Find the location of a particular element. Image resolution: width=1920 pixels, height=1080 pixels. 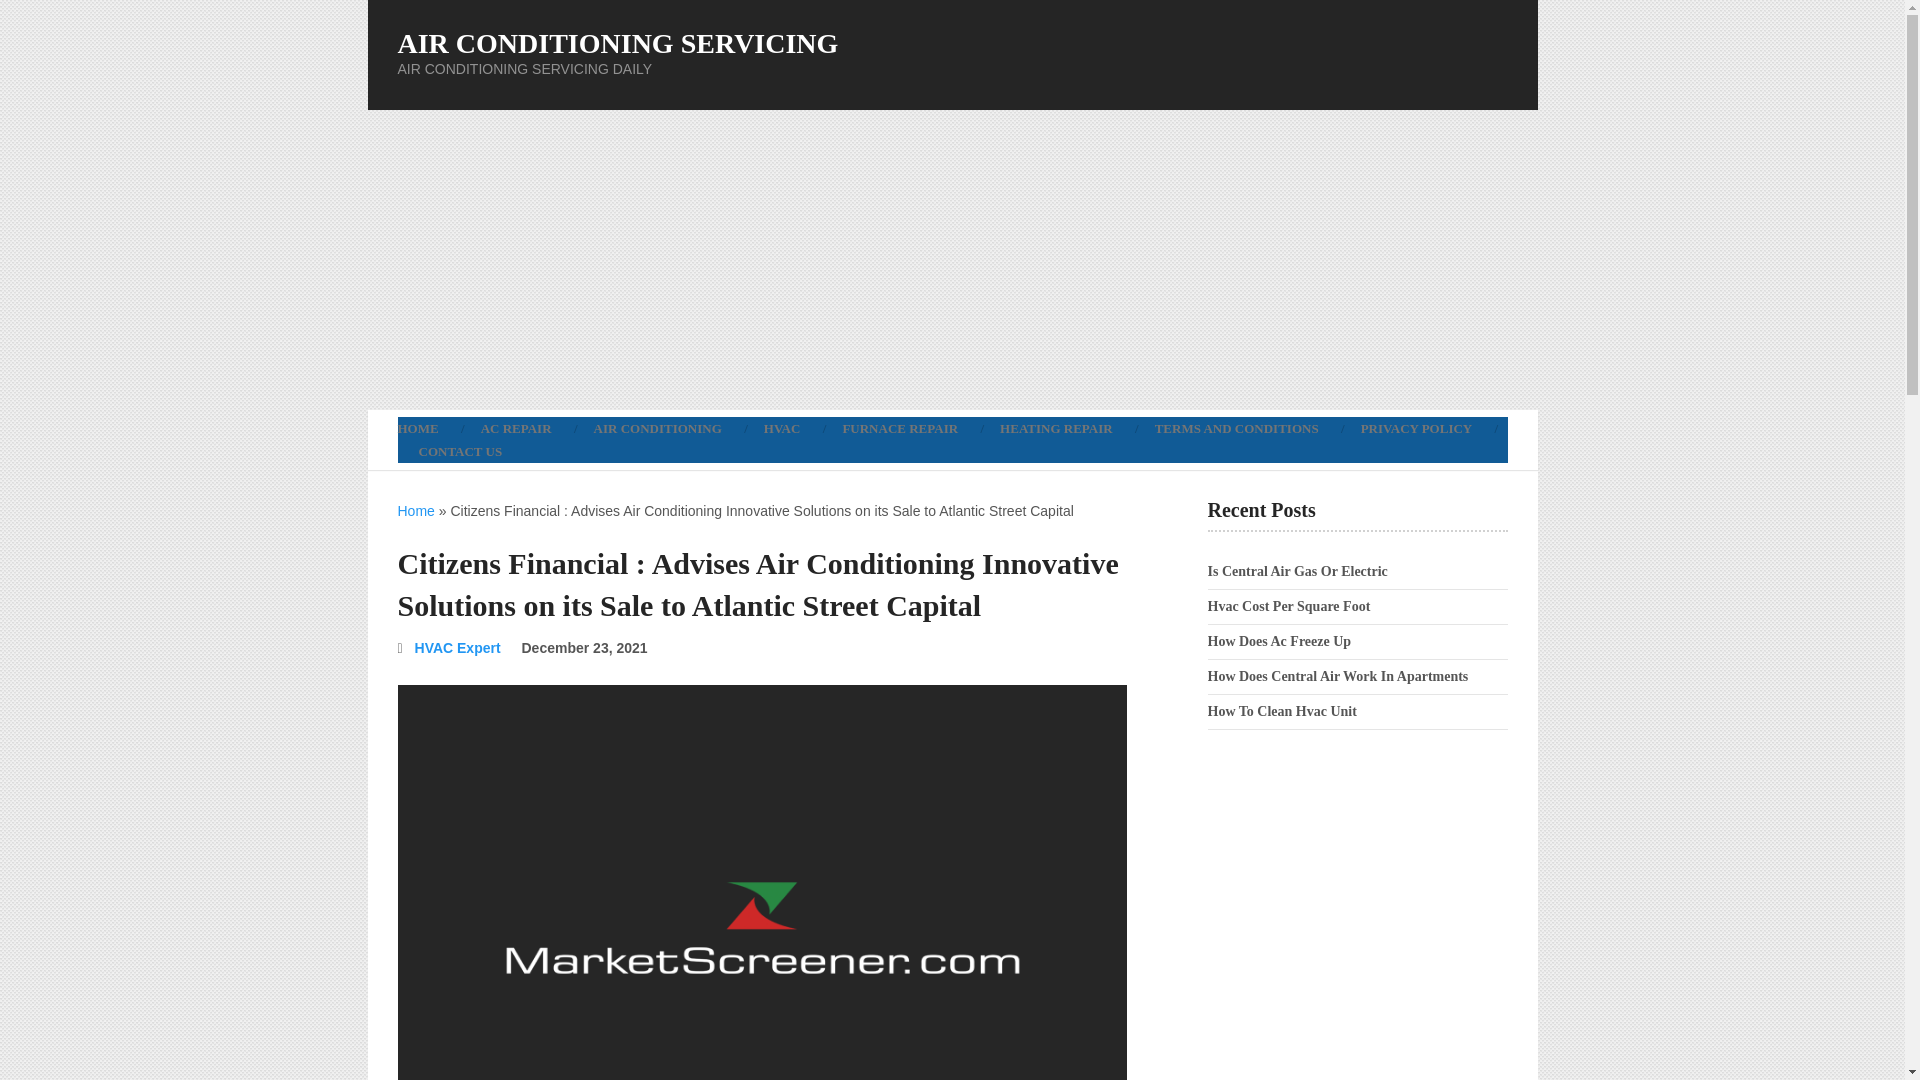

Is Central Air Gas Or Electric is located at coordinates (1298, 570).